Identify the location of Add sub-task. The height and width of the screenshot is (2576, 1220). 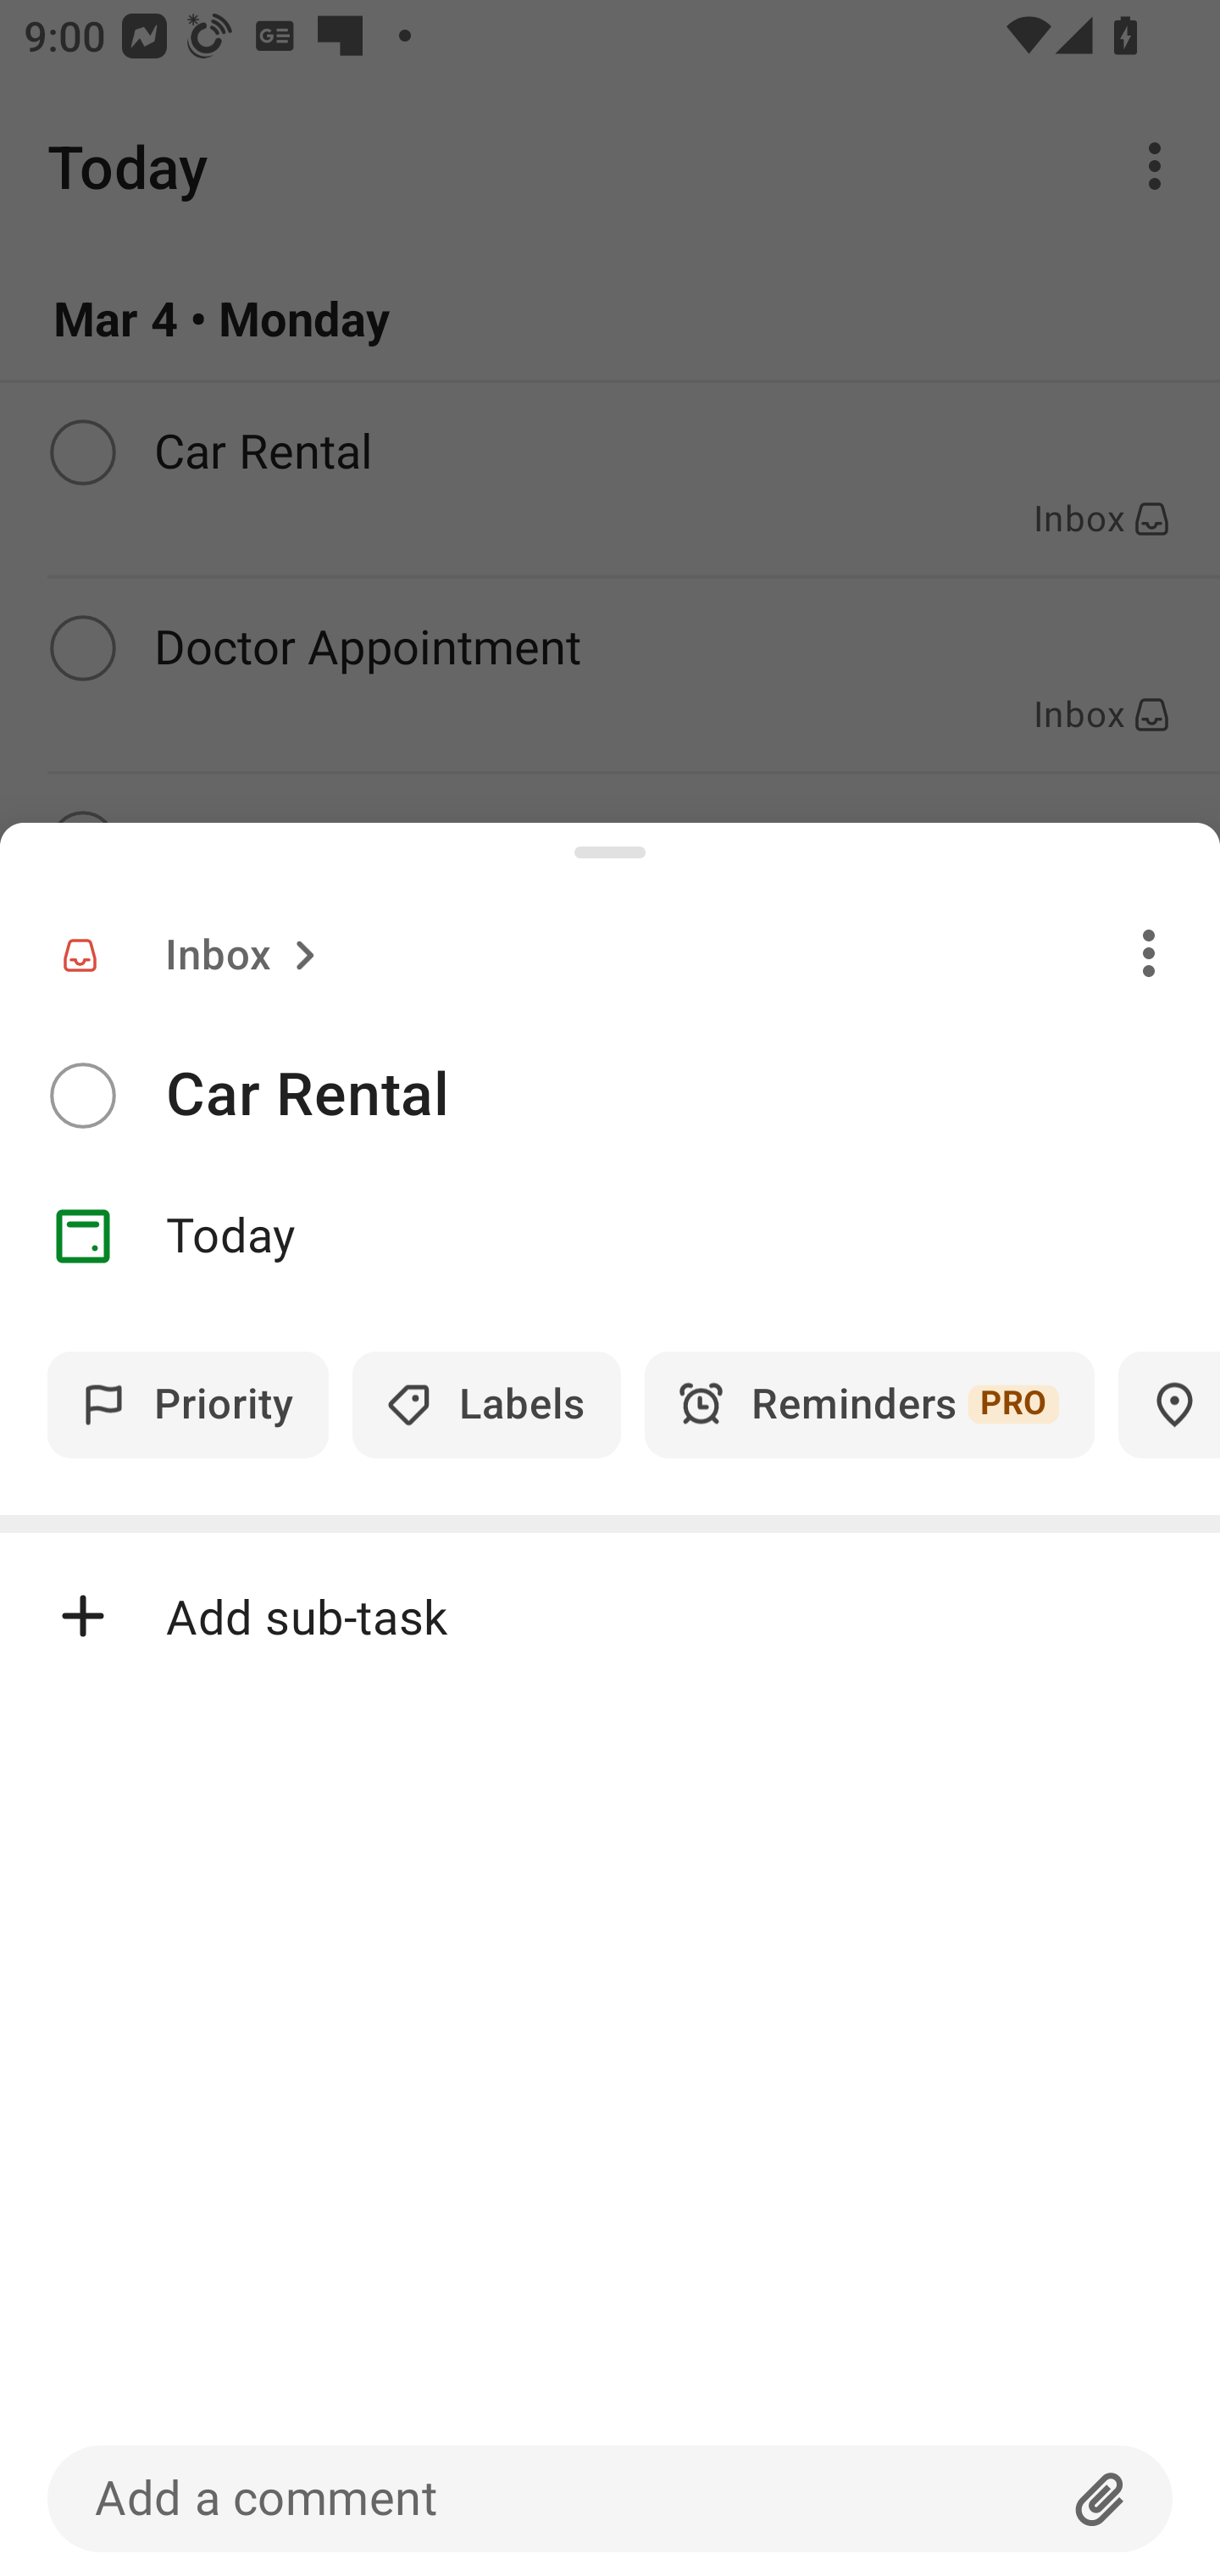
(610, 1617).